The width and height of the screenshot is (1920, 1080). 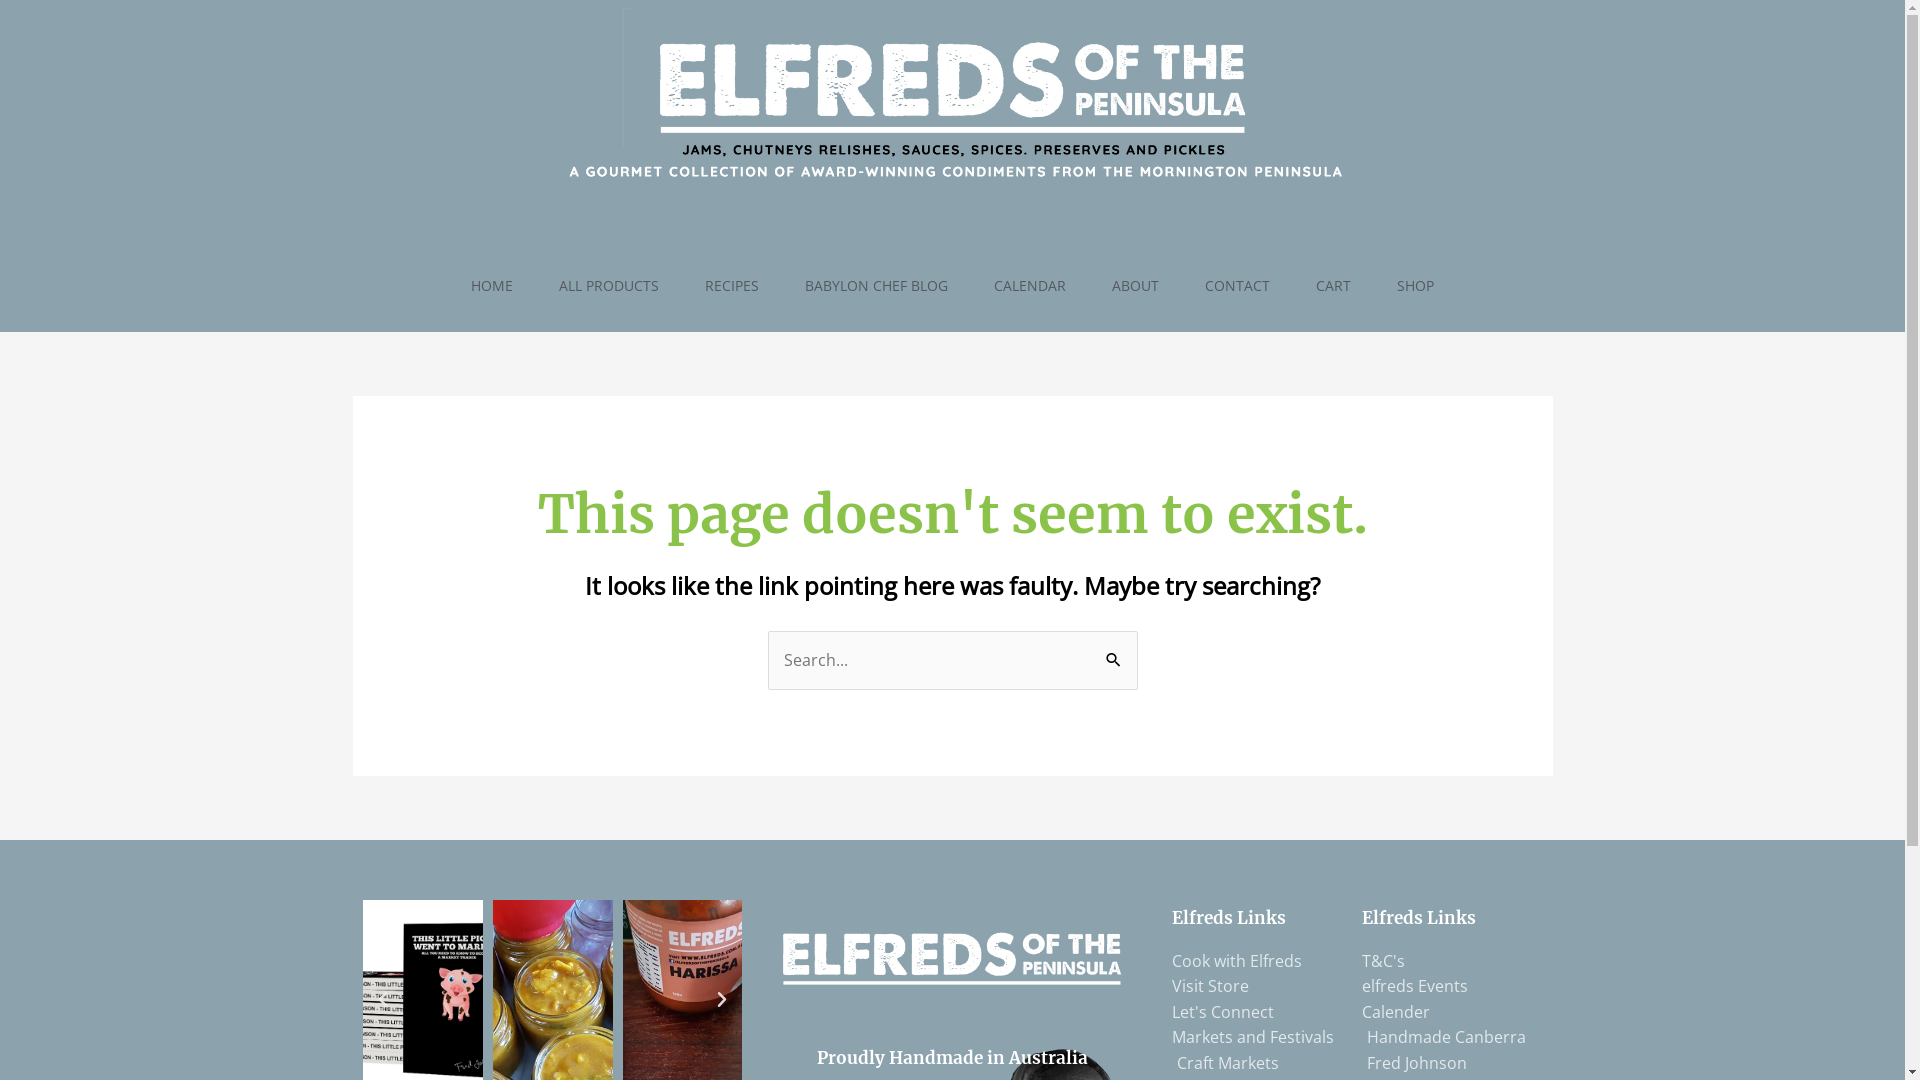 What do you see at coordinates (492, 286) in the screenshot?
I see `HOME` at bounding box center [492, 286].